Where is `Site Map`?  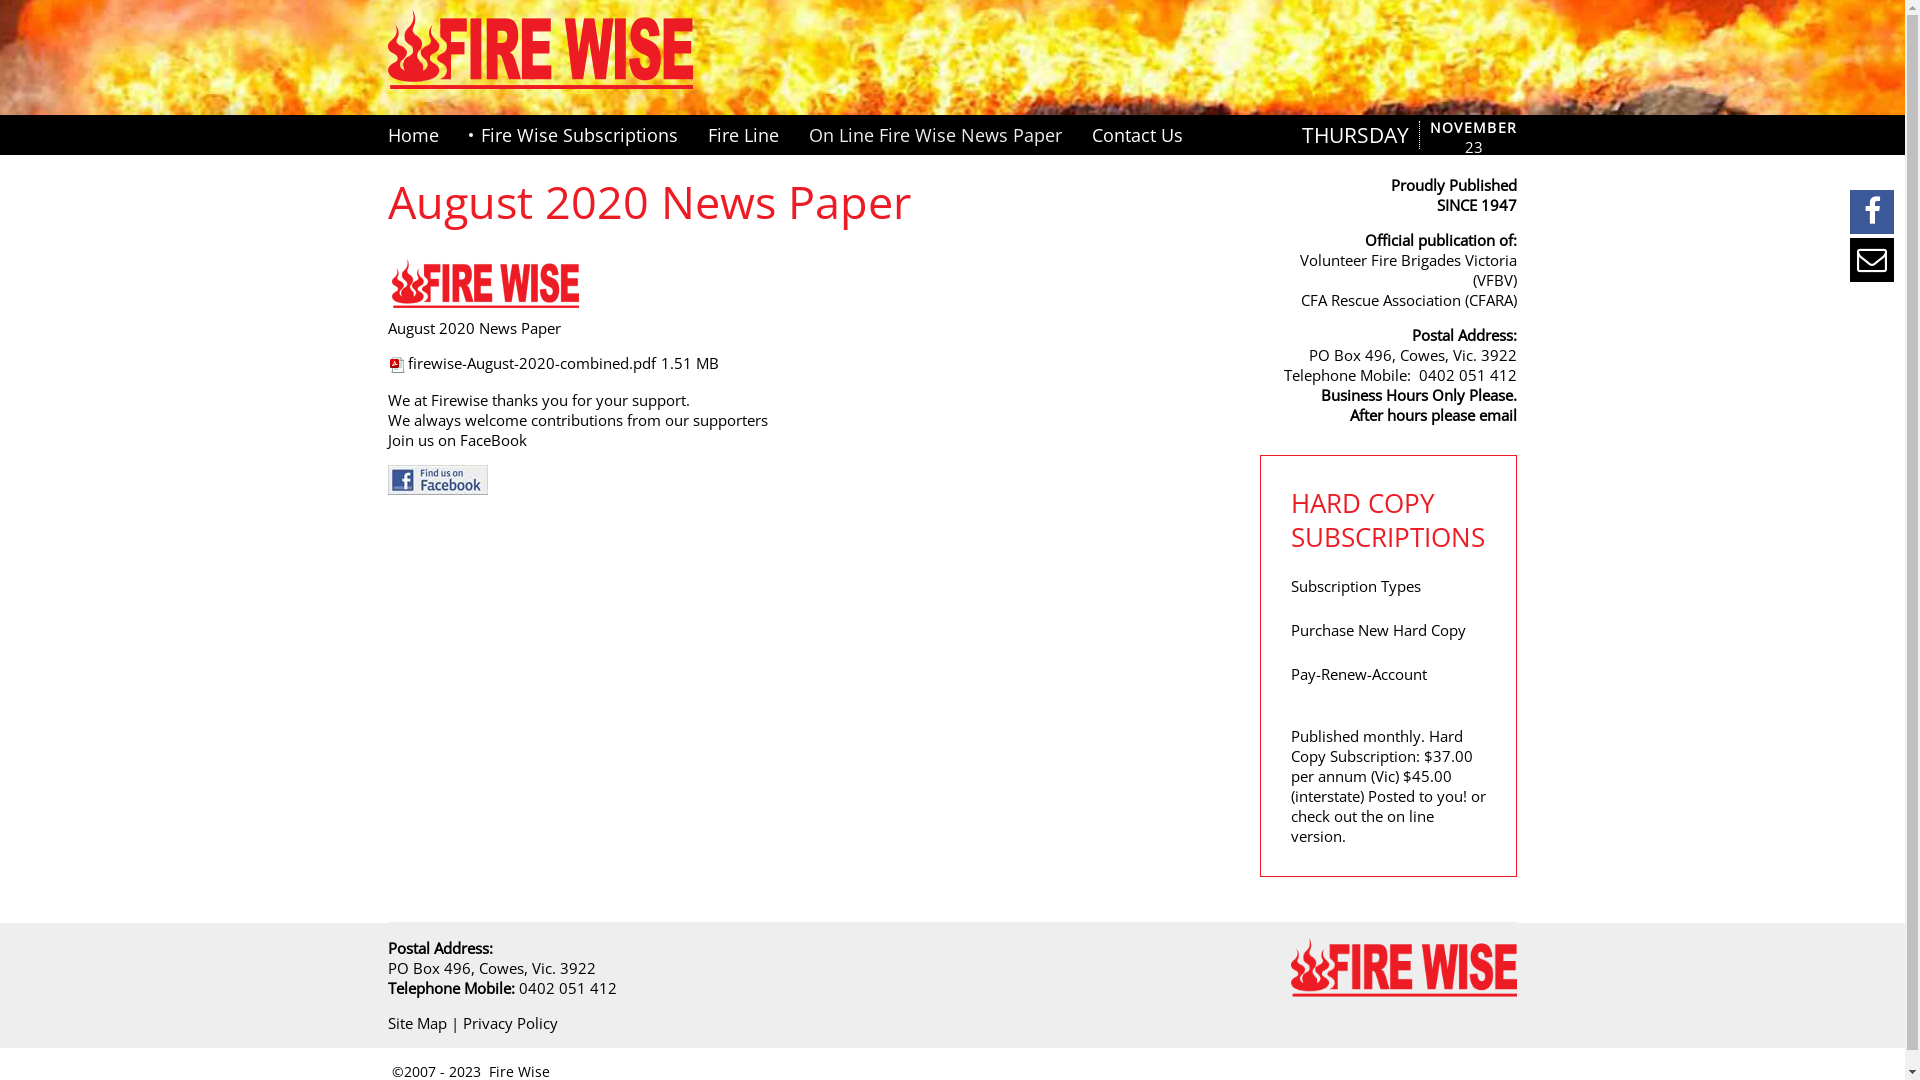 Site Map is located at coordinates (418, 1023).